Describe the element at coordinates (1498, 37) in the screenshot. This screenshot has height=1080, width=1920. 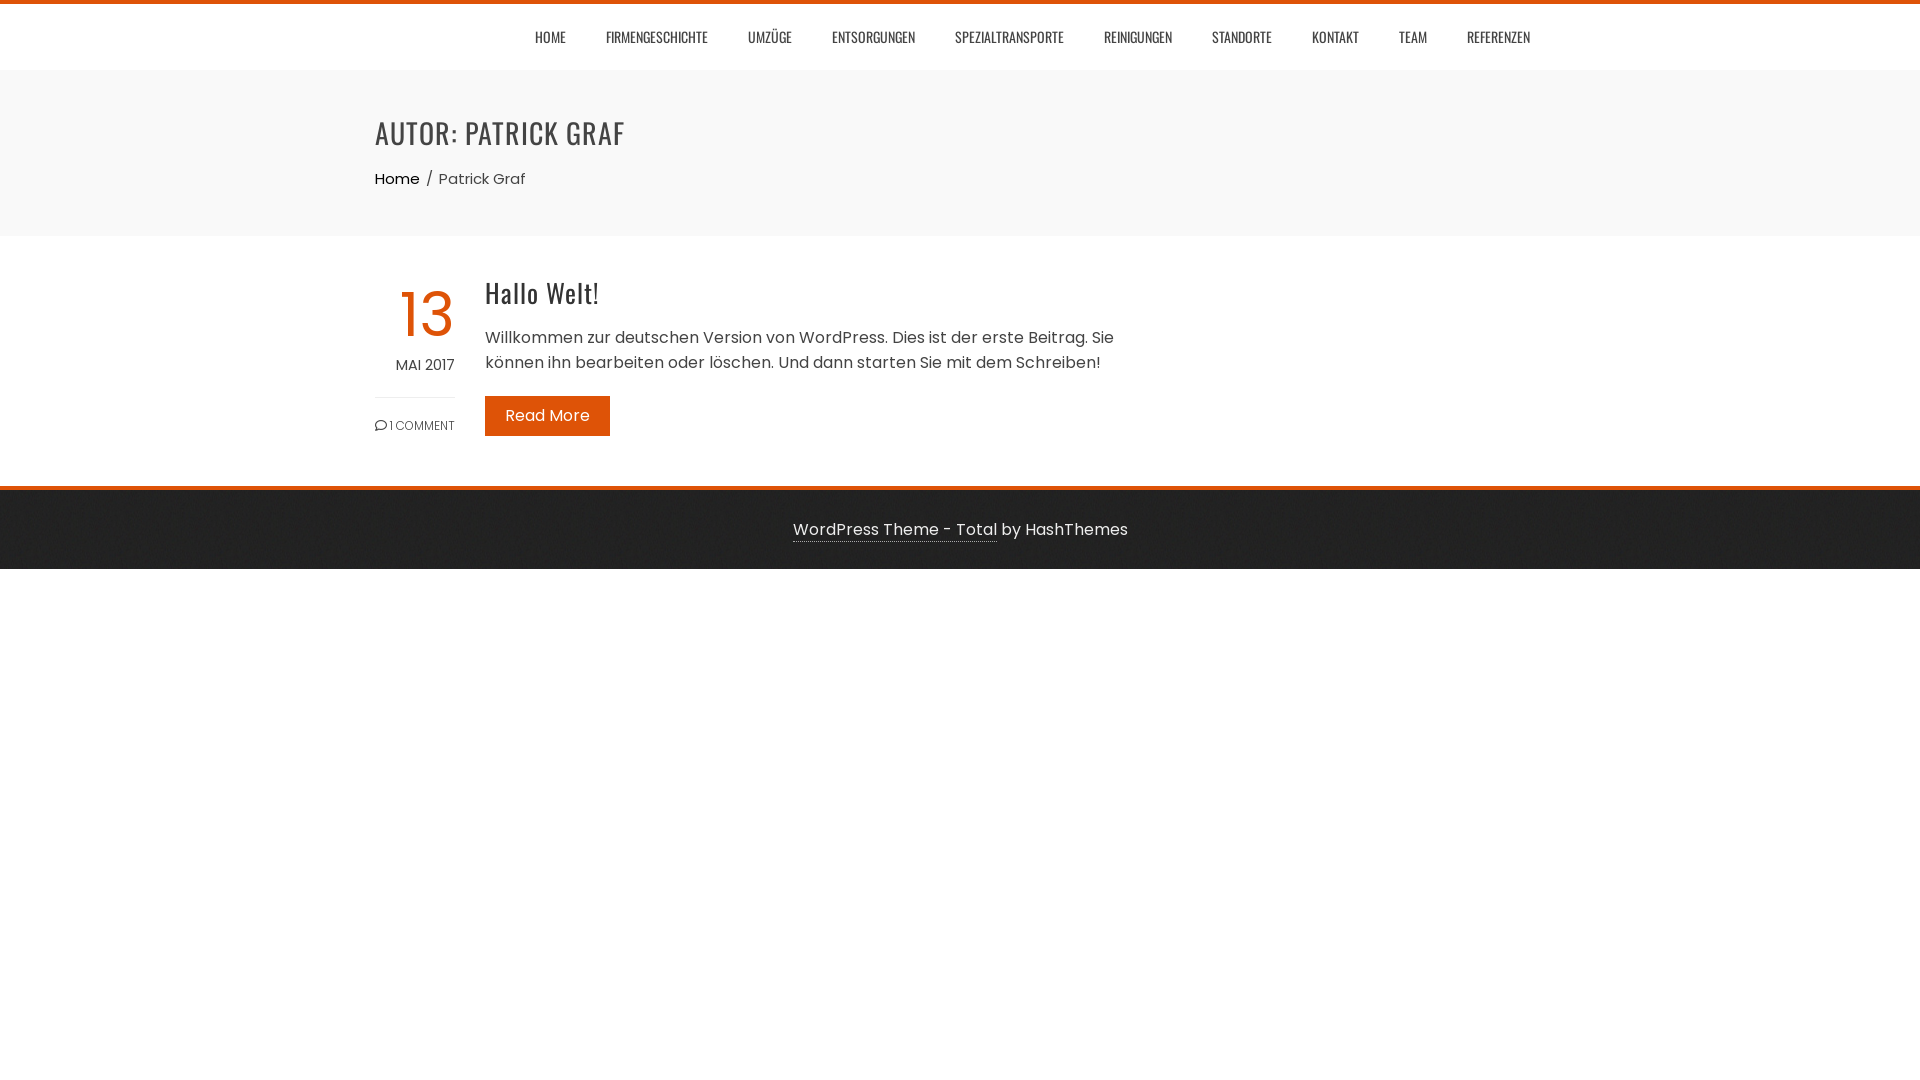
I see `REFERENZEN` at that location.